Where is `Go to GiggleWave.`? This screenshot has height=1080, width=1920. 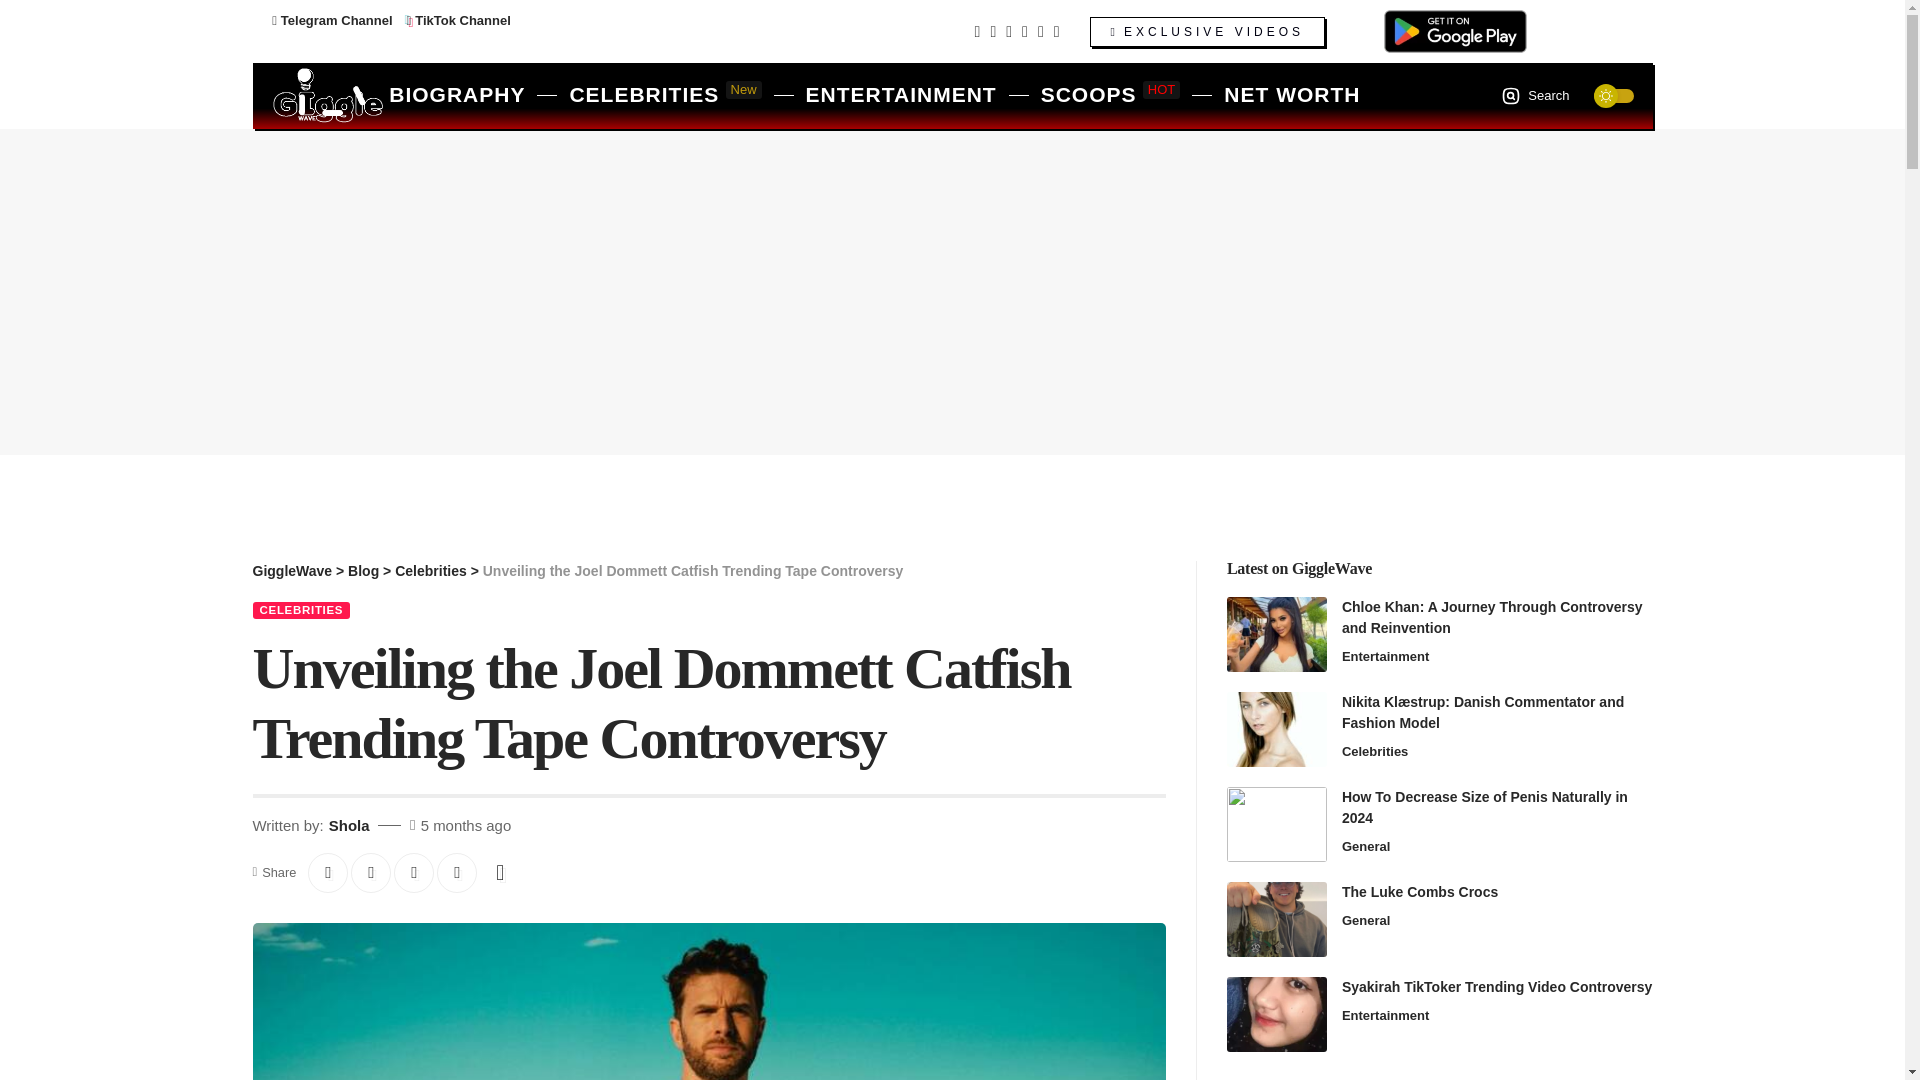 Go to GiggleWave. is located at coordinates (292, 570).